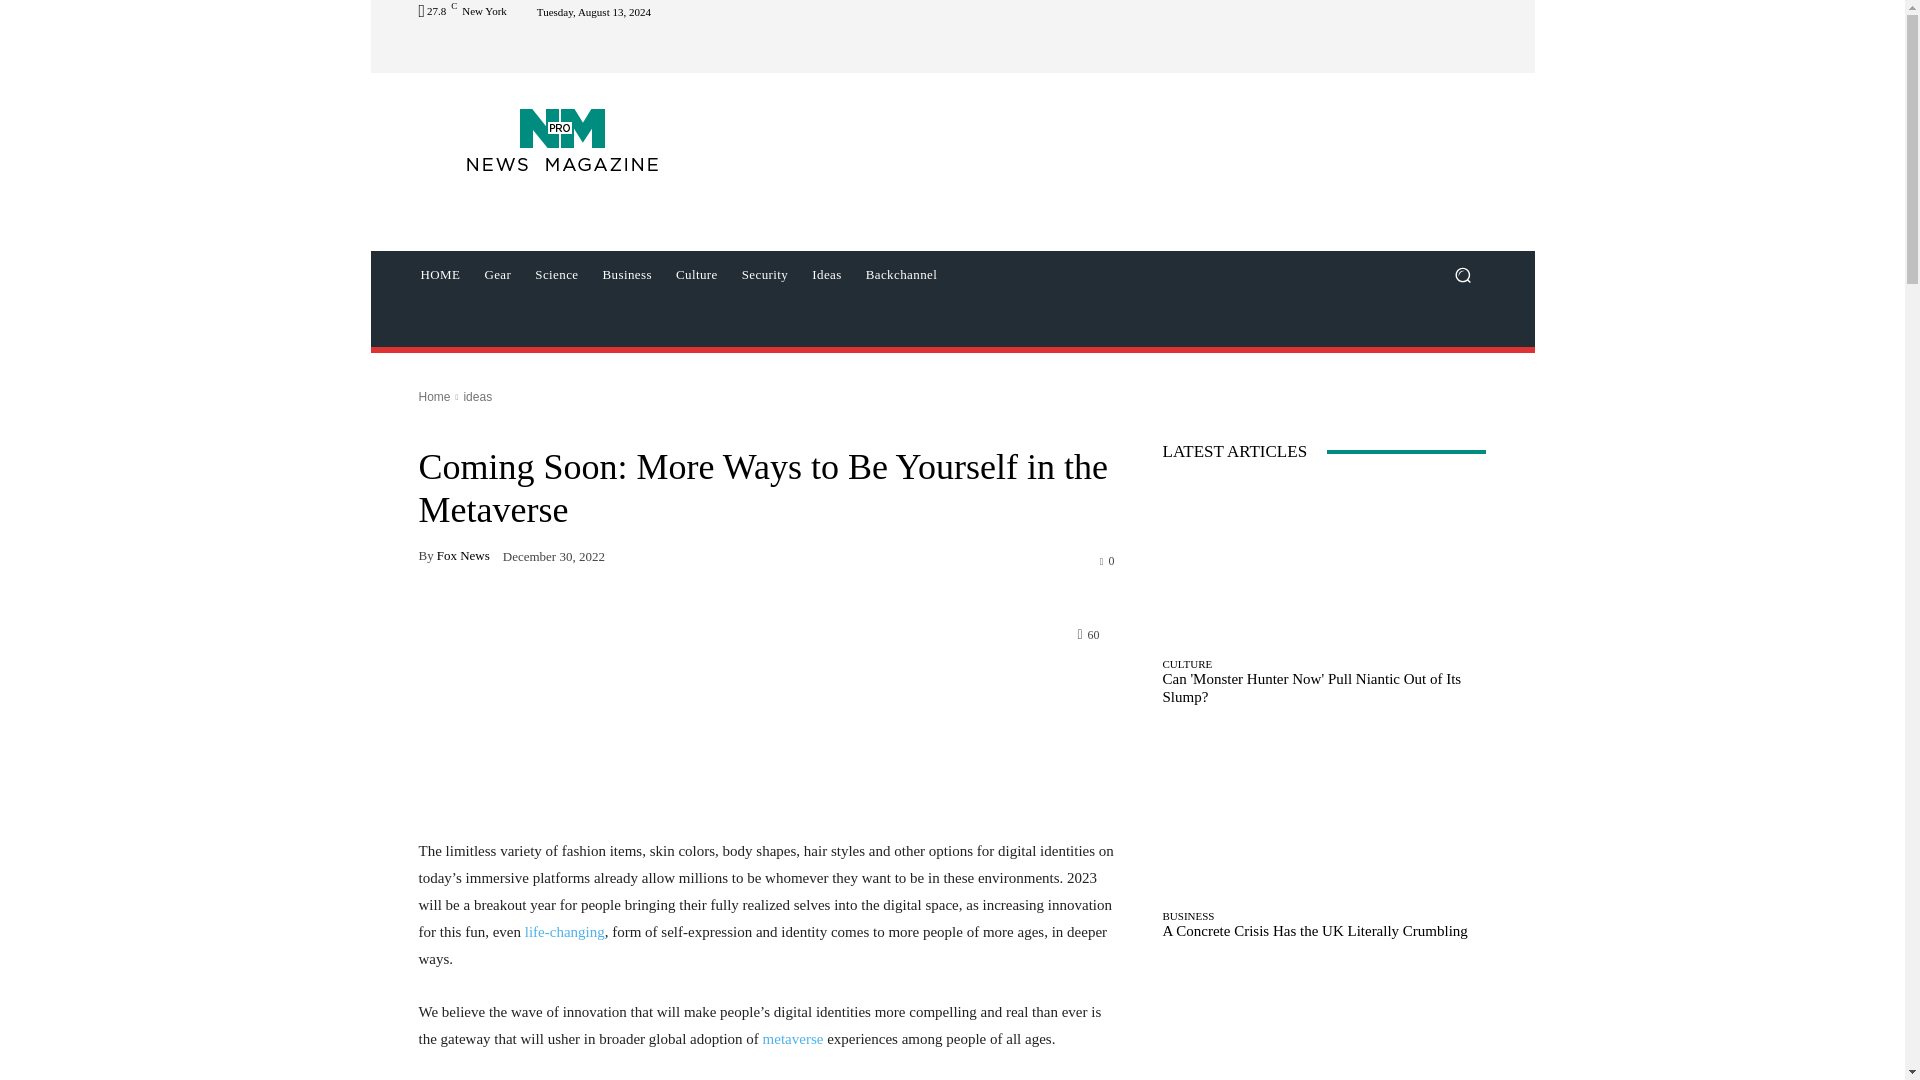 The width and height of the screenshot is (1920, 1080). What do you see at coordinates (902, 274) in the screenshot?
I see `Backchannel` at bounding box center [902, 274].